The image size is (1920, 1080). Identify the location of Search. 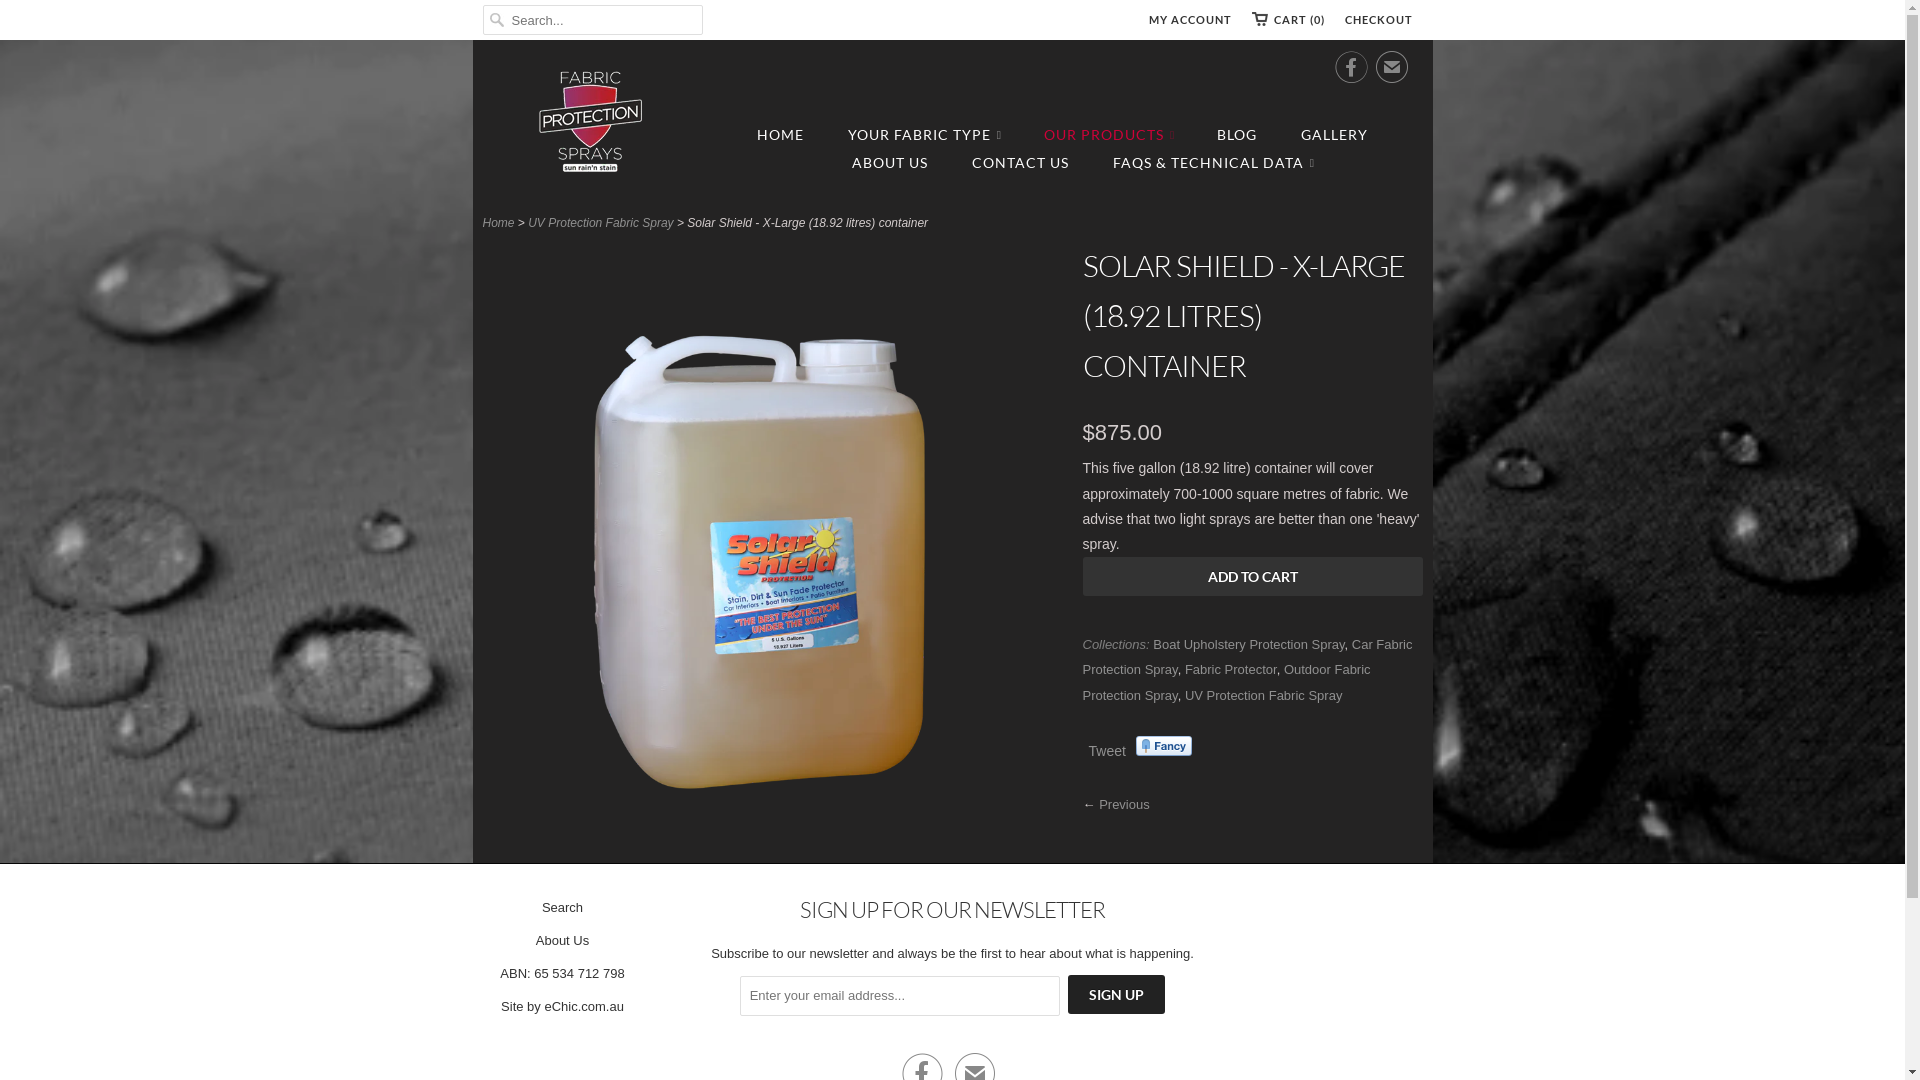
(562, 908).